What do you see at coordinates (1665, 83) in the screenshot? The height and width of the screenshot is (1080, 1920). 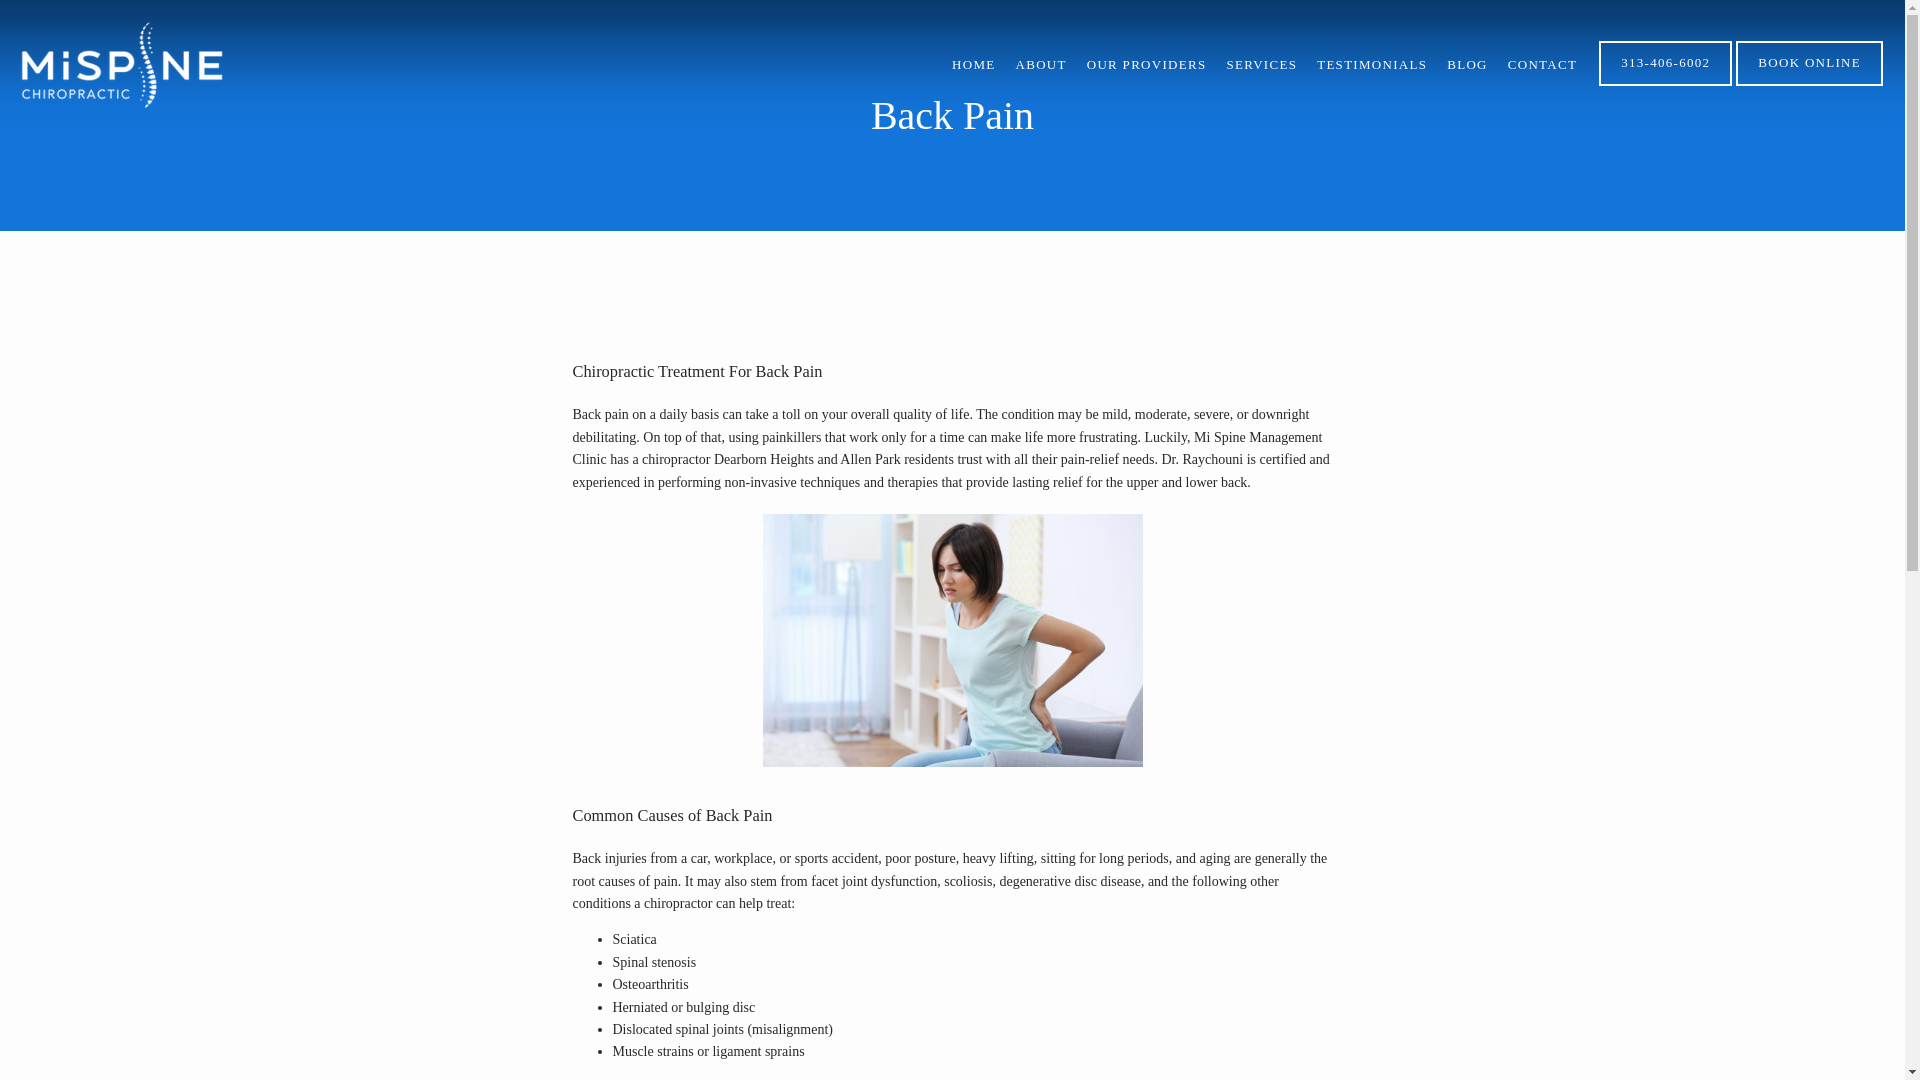 I see `313-406-6002` at bounding box center [1665, 83].